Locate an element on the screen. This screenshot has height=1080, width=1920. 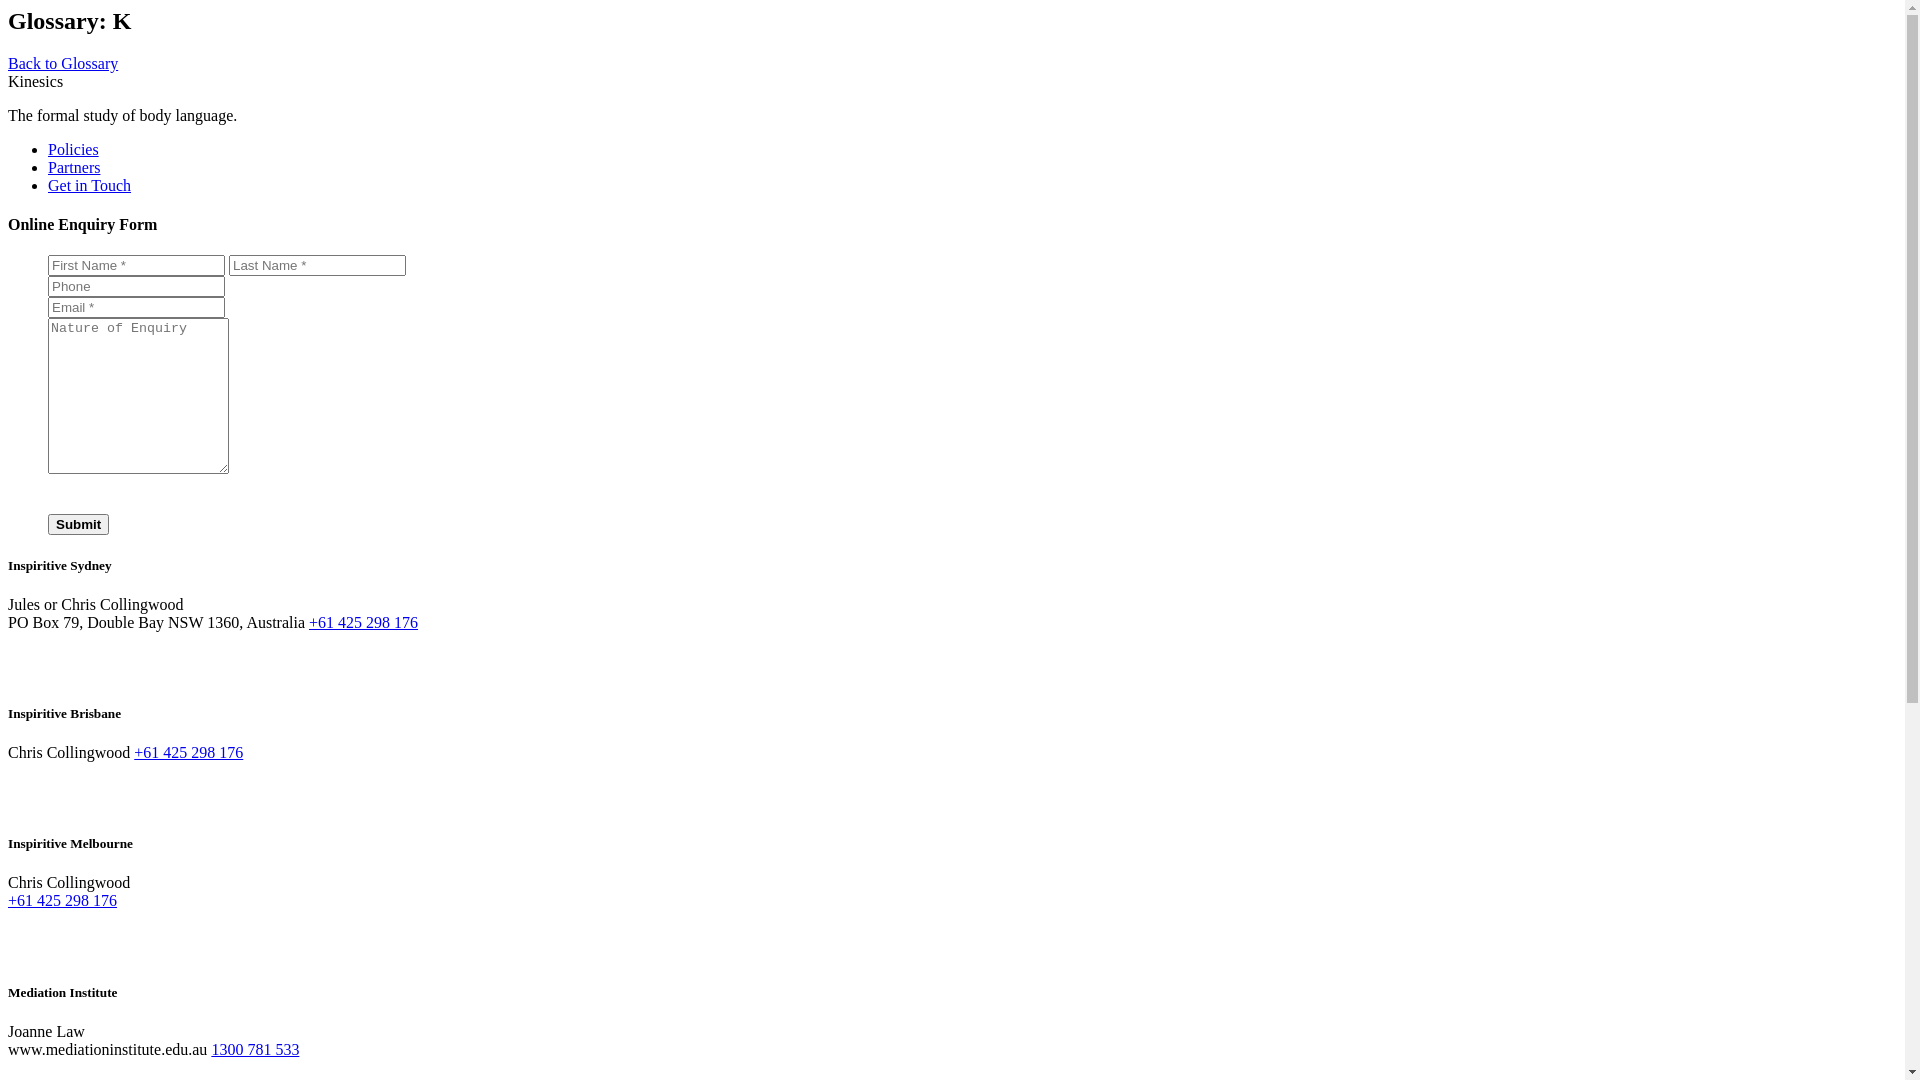
Partners is located at coordinates (74, 168).